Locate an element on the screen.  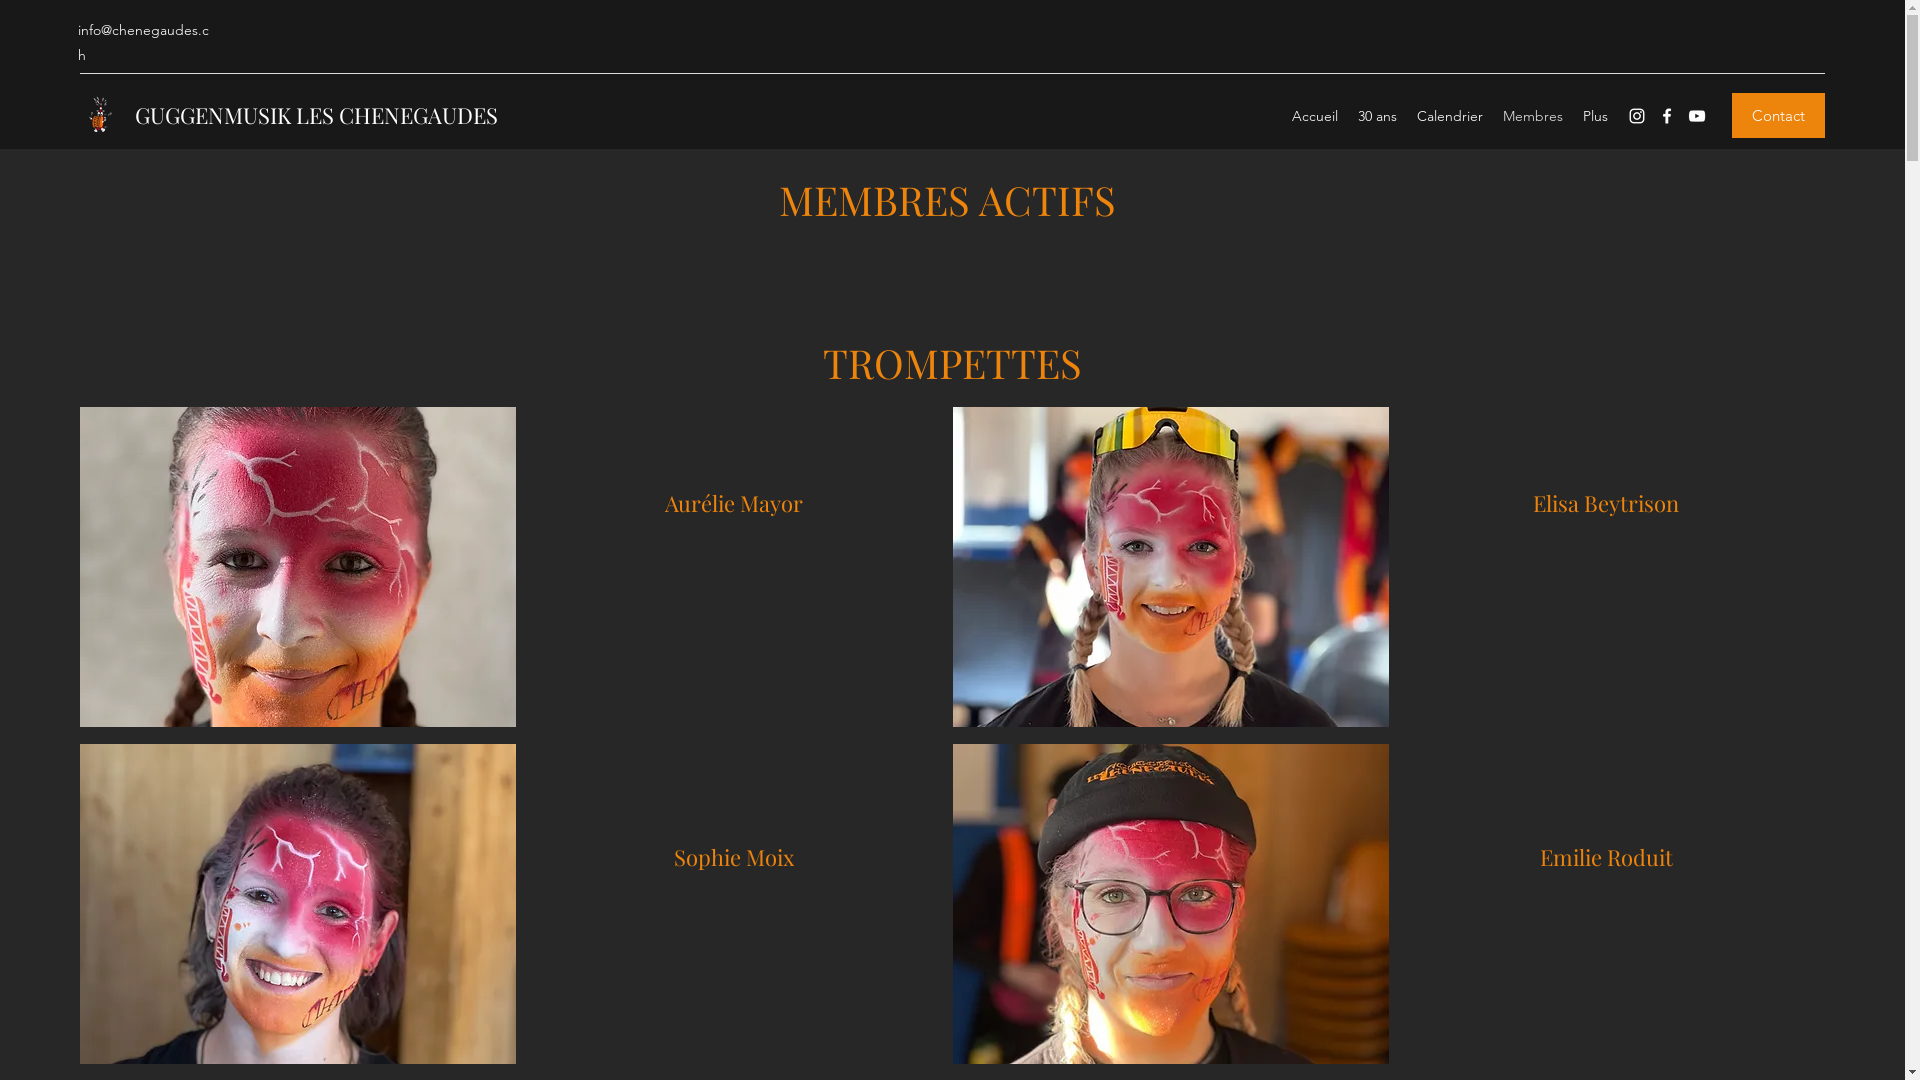
info@chenegaudes.ch is located at coordinates (144, 42).